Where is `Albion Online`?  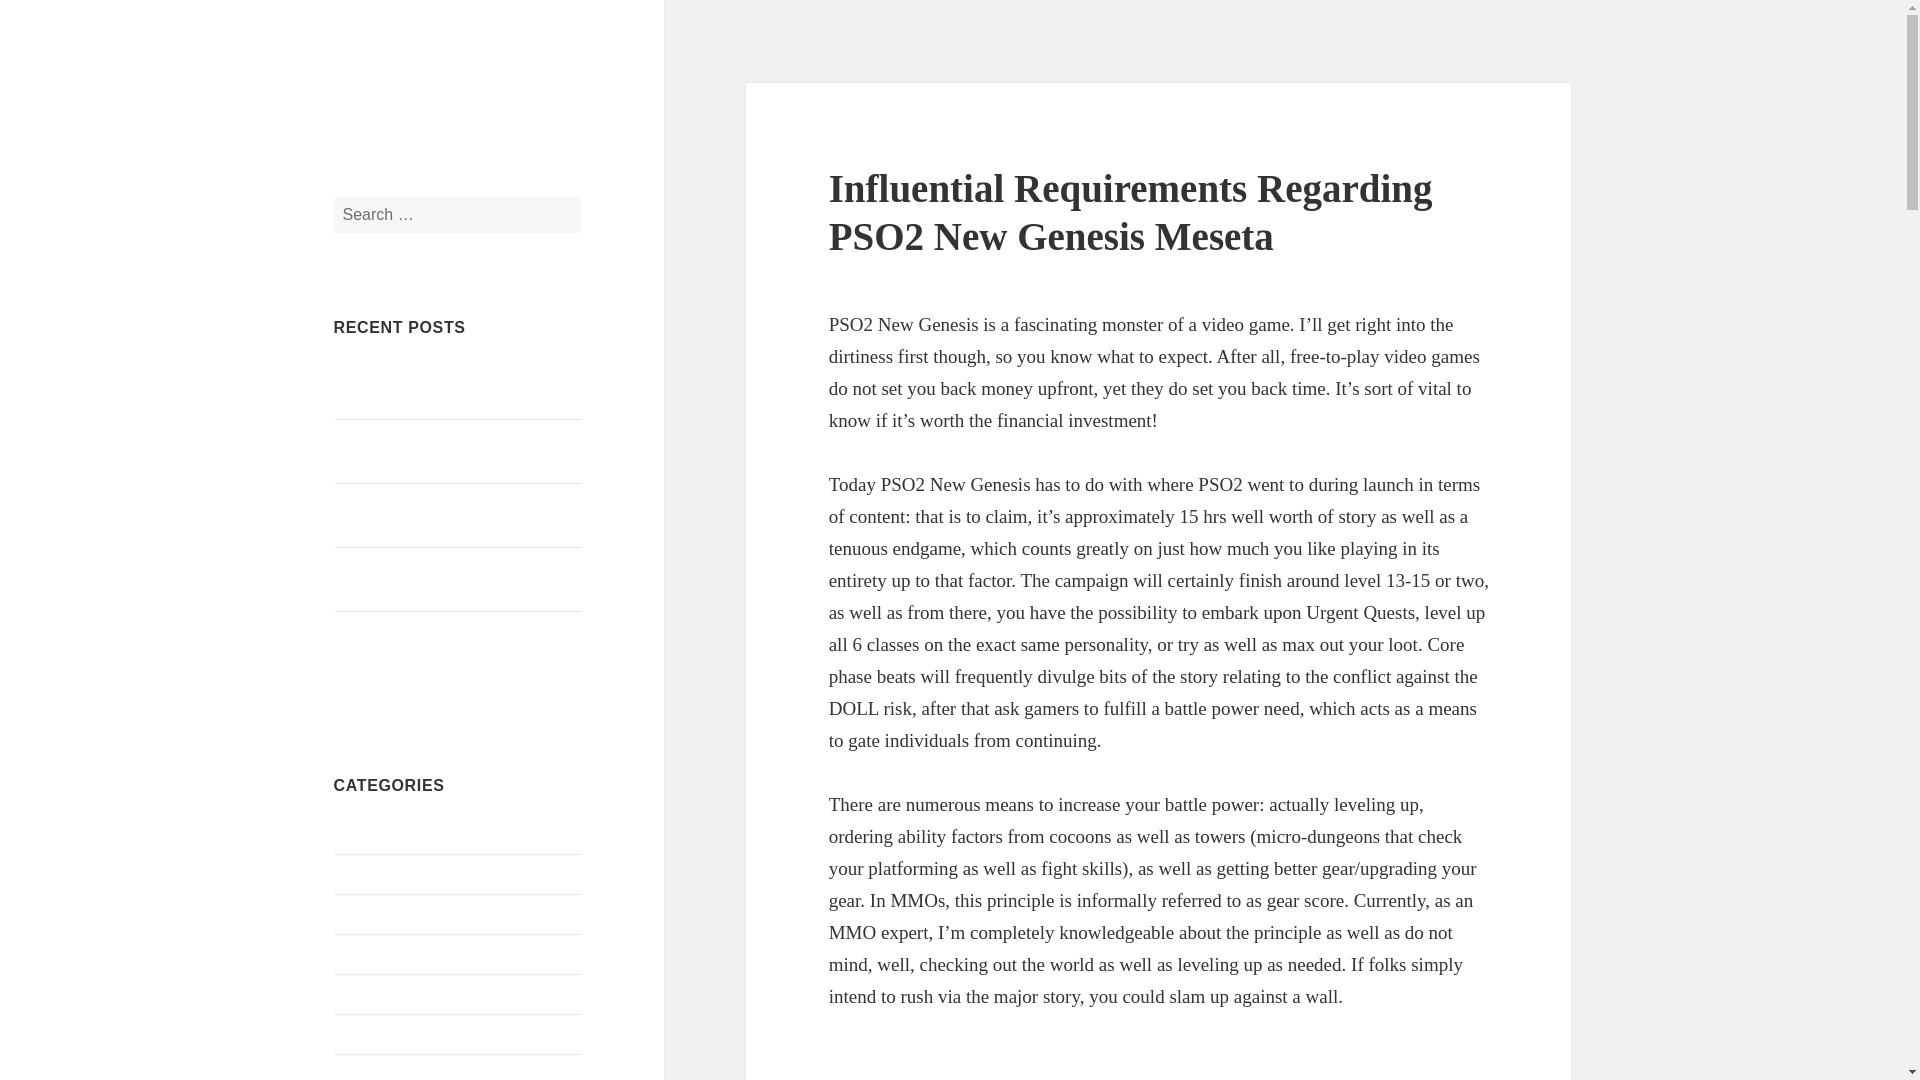 Albion Online is located at coordinates (380, 834).